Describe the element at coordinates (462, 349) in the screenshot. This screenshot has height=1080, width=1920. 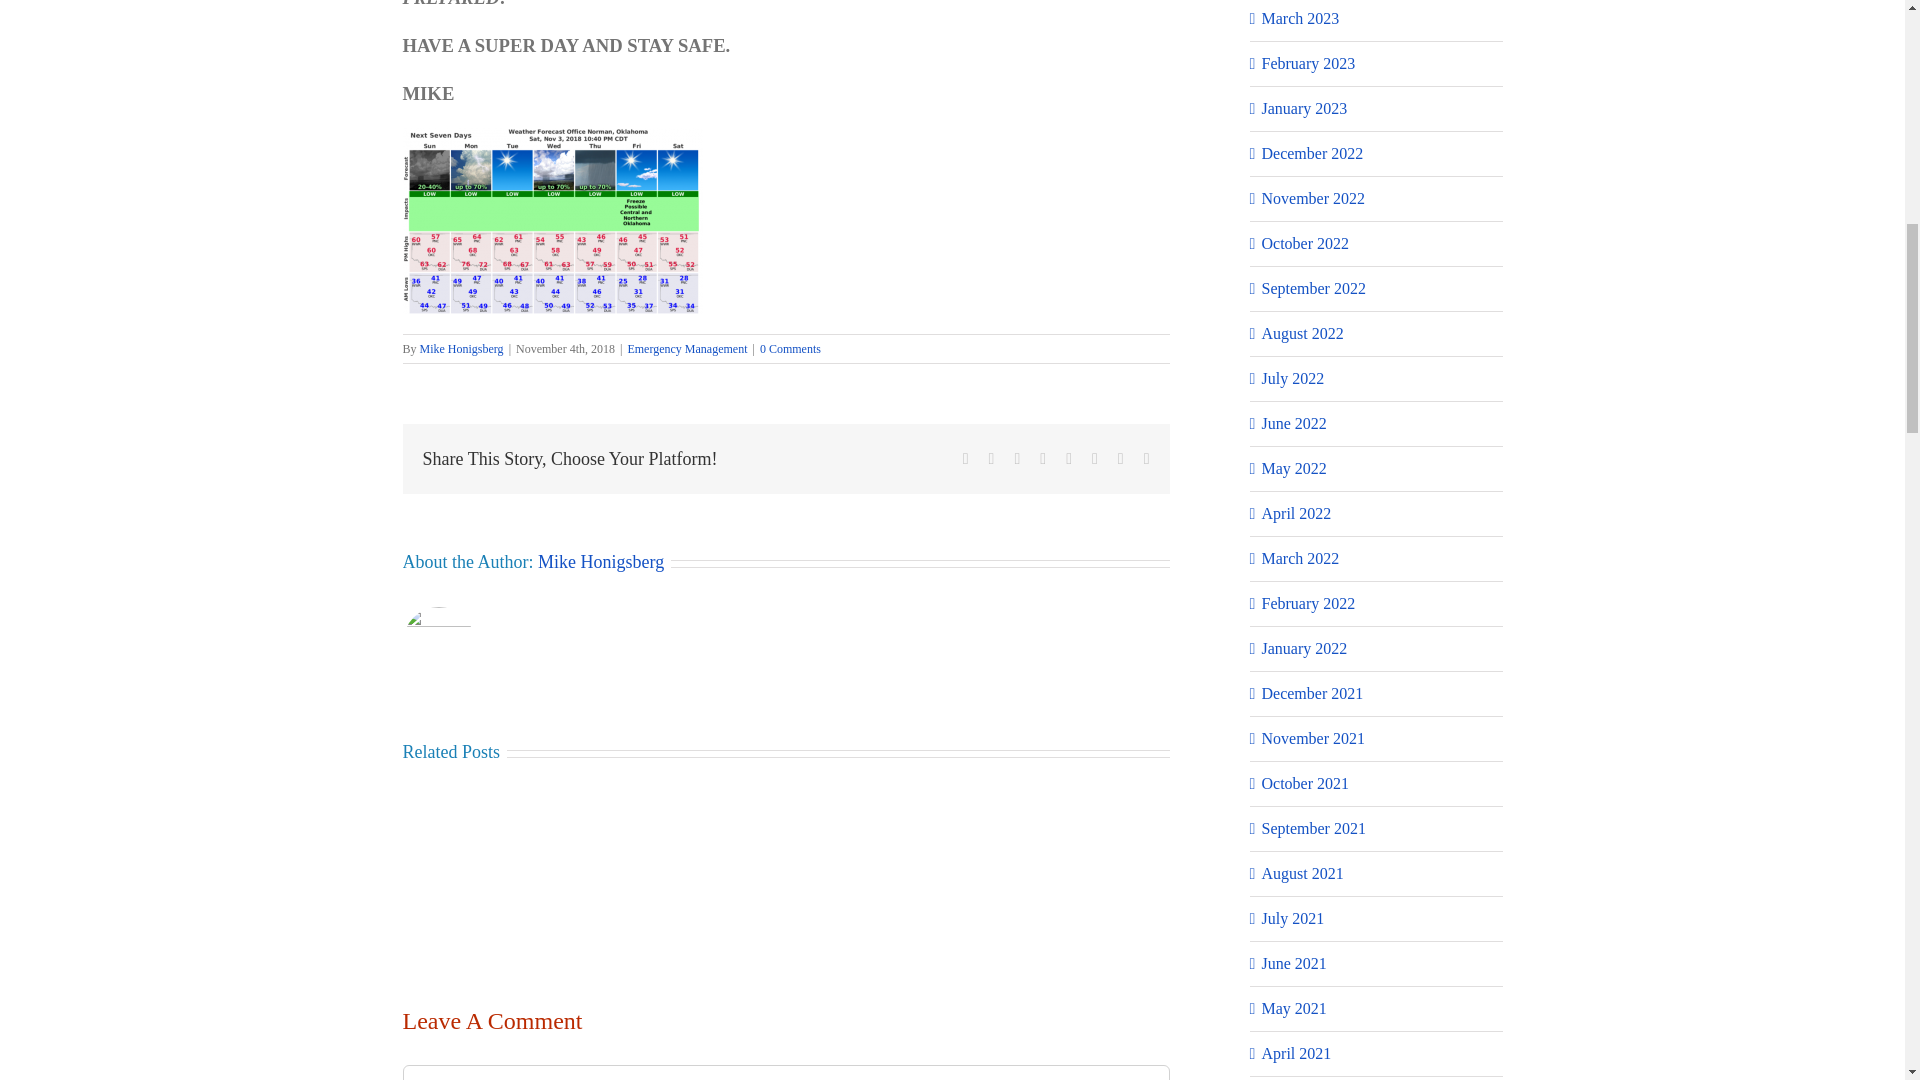
I see `Posts by Mike Honigsberg` at that location.